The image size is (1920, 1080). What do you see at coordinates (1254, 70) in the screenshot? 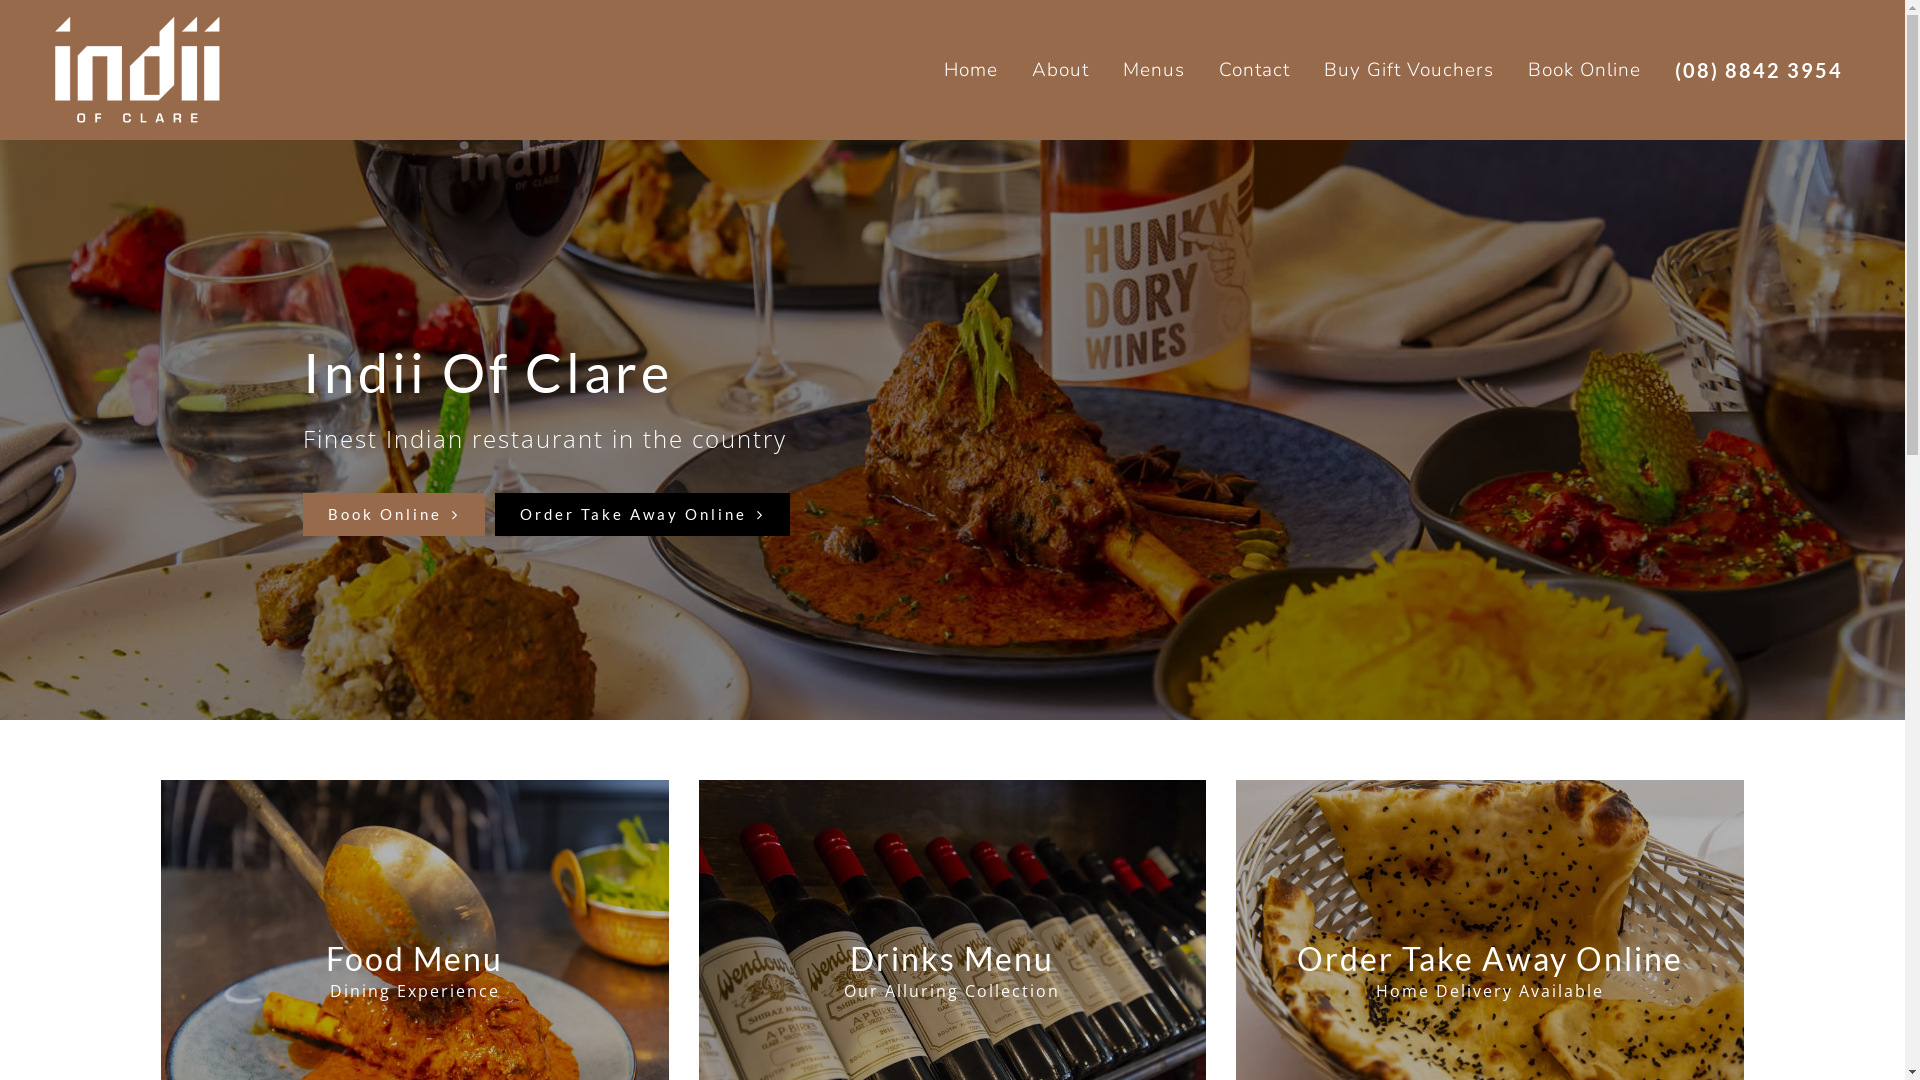
I see `Contact` at bounding box center [1254, 70].